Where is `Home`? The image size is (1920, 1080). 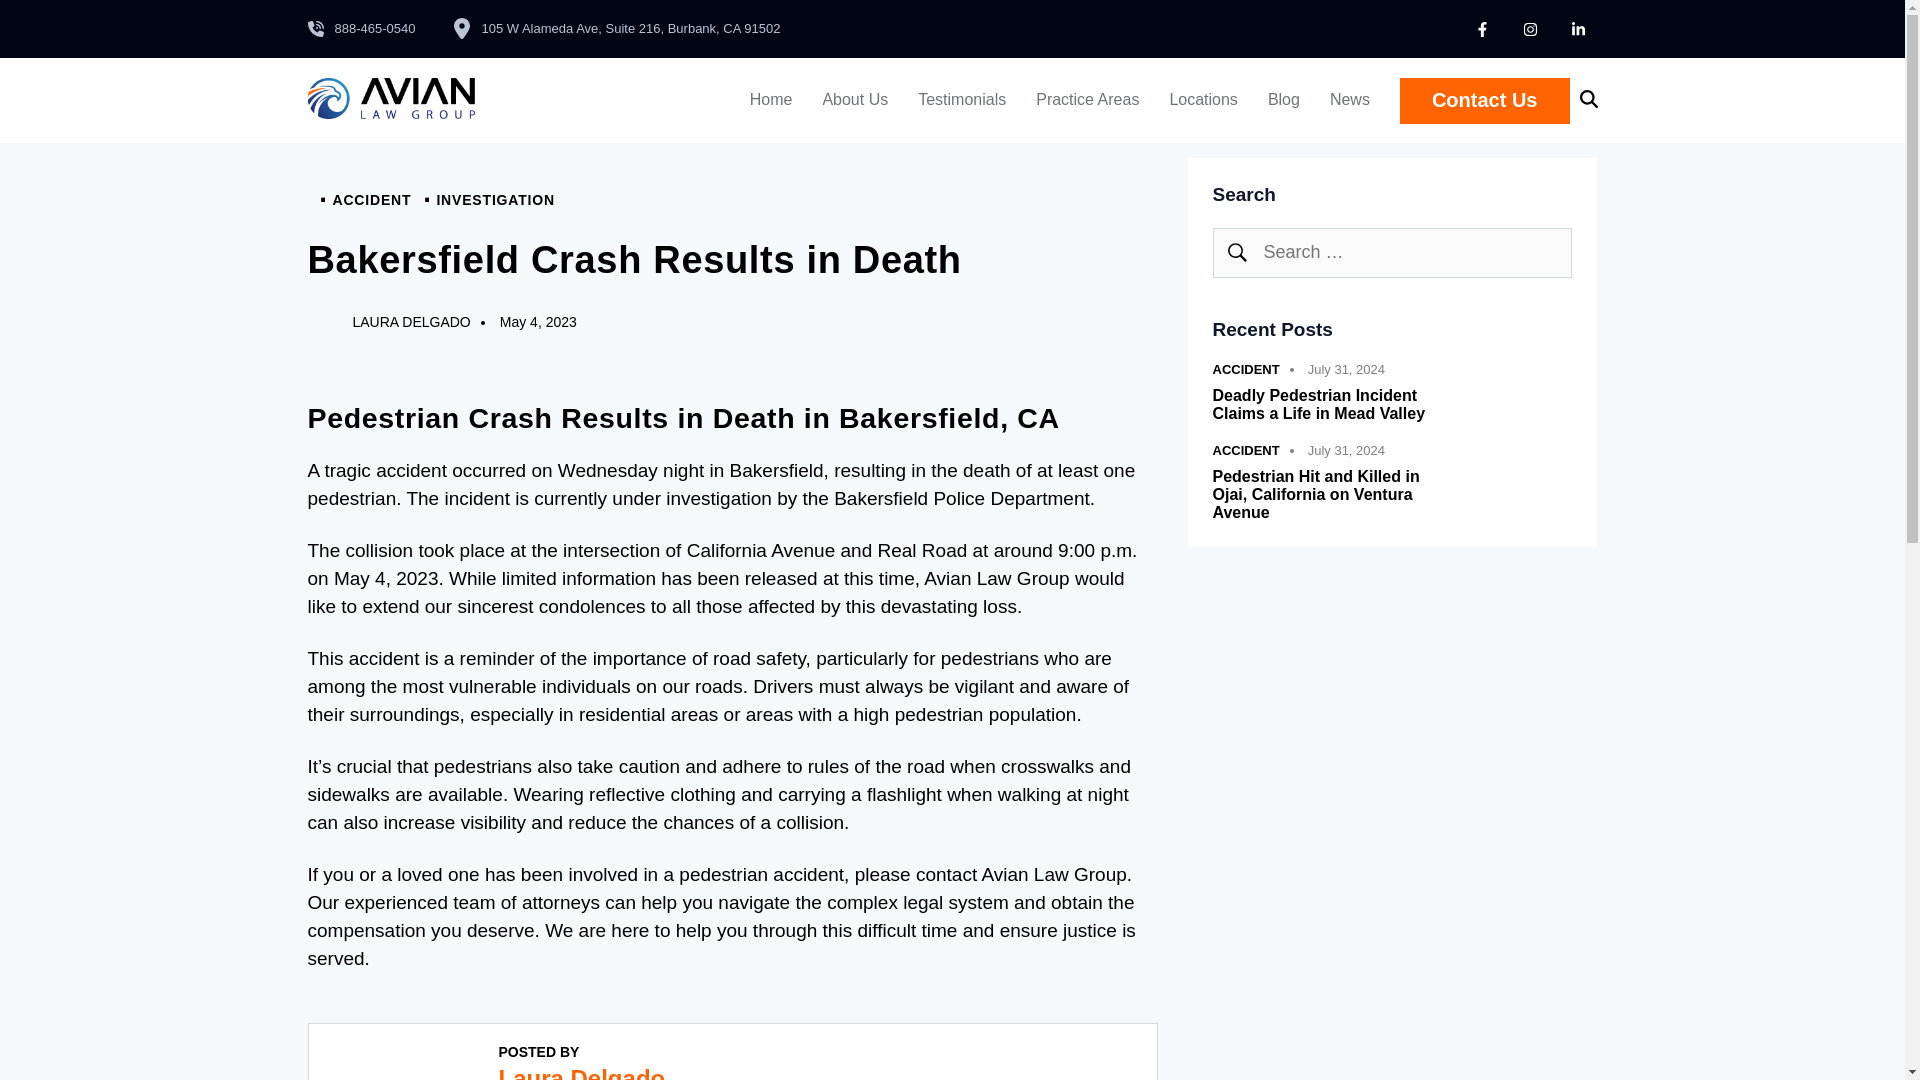 Home is located at coordinates (772, 100).